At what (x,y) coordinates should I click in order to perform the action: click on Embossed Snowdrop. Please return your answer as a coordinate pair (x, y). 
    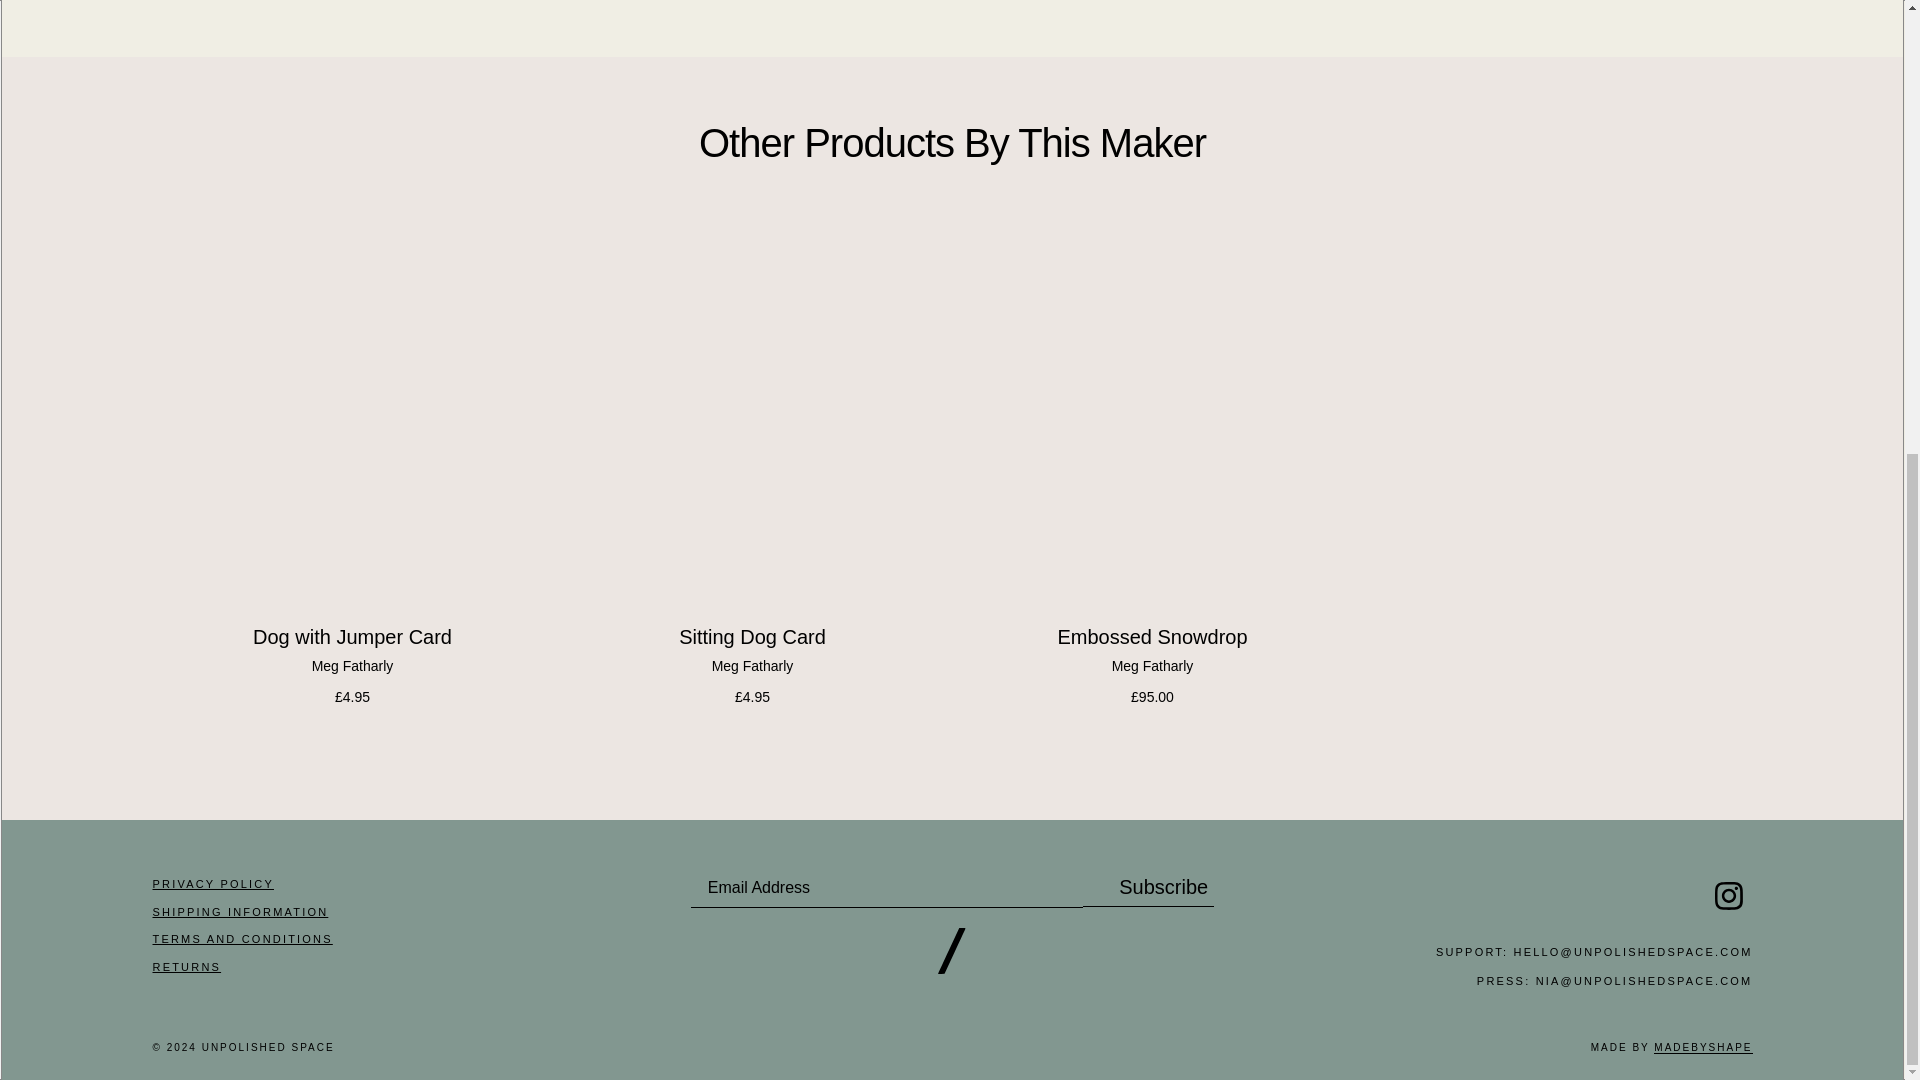
    Looking at the image, I should click on (1152, 421).